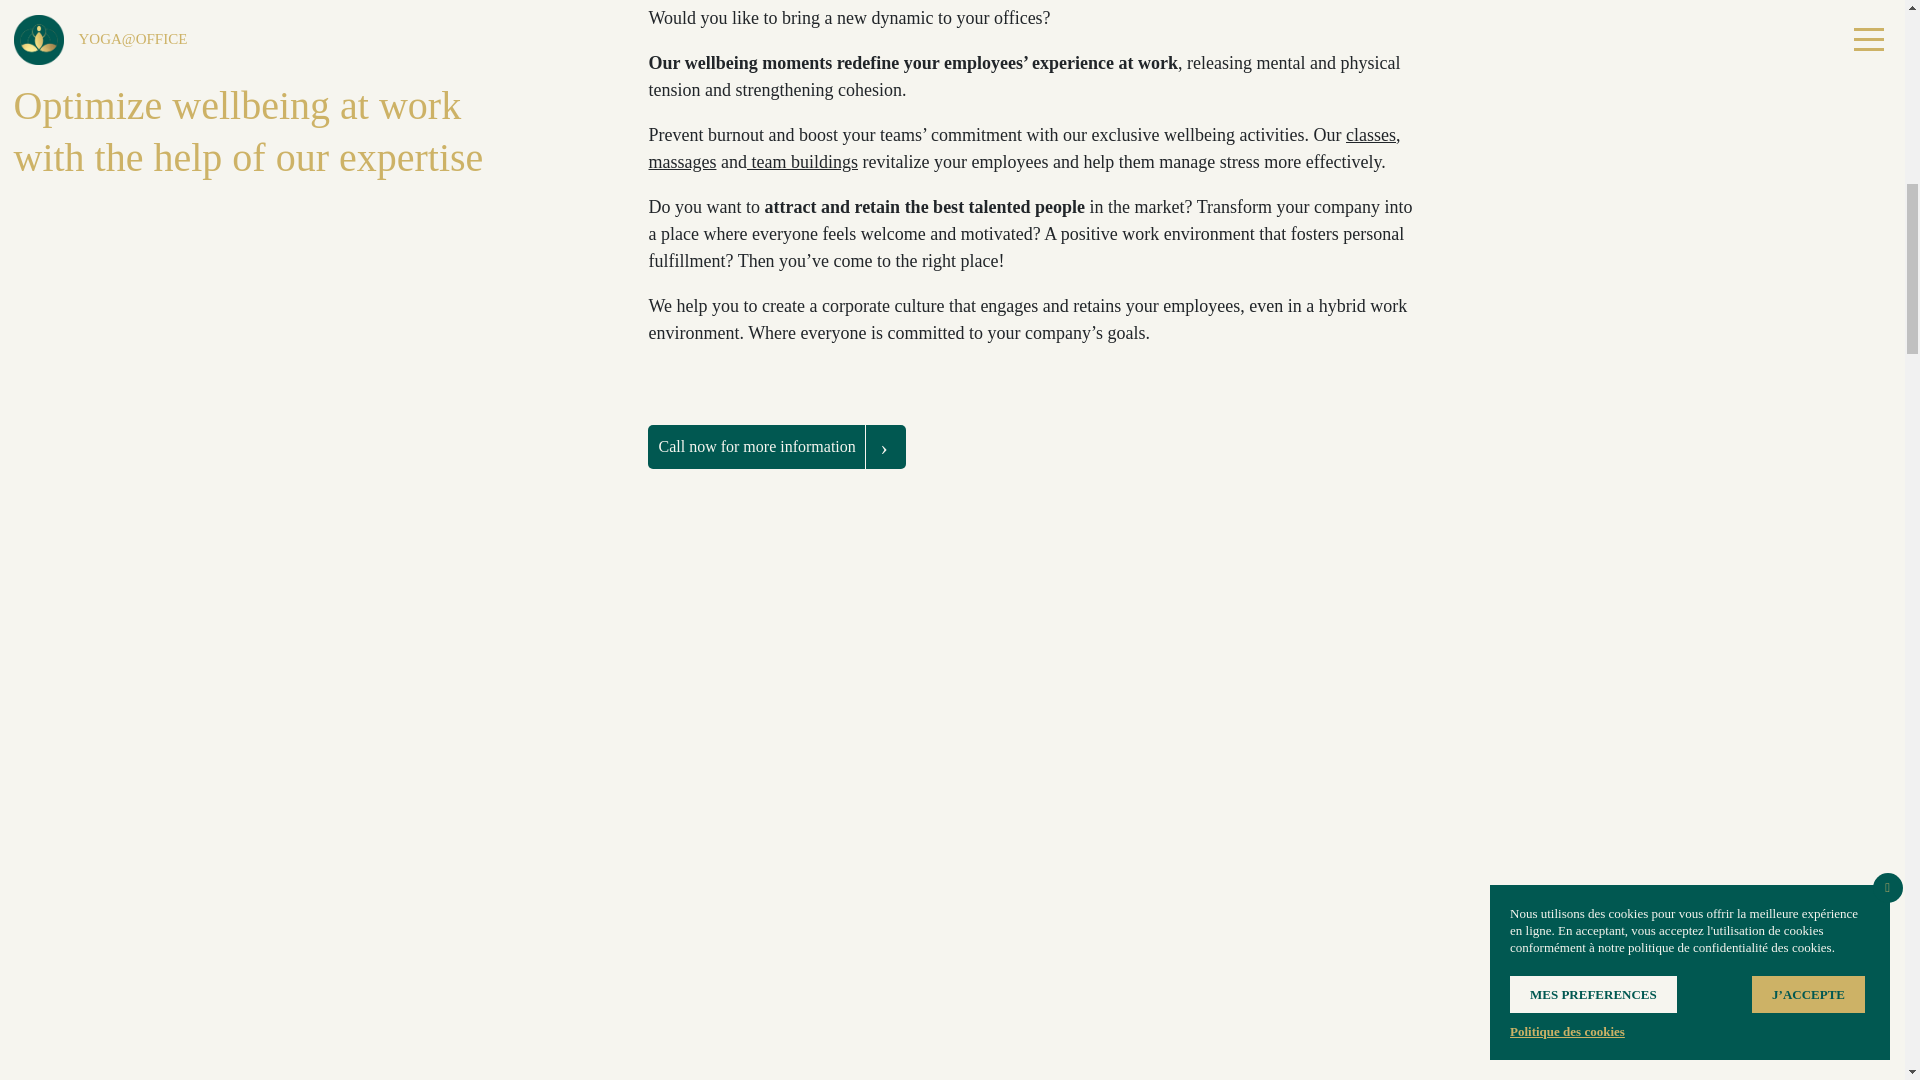 The image size is (1920, 1080). Describe the element at coordinates (1370, 134) in the screenshot. I see `classes` at that location.